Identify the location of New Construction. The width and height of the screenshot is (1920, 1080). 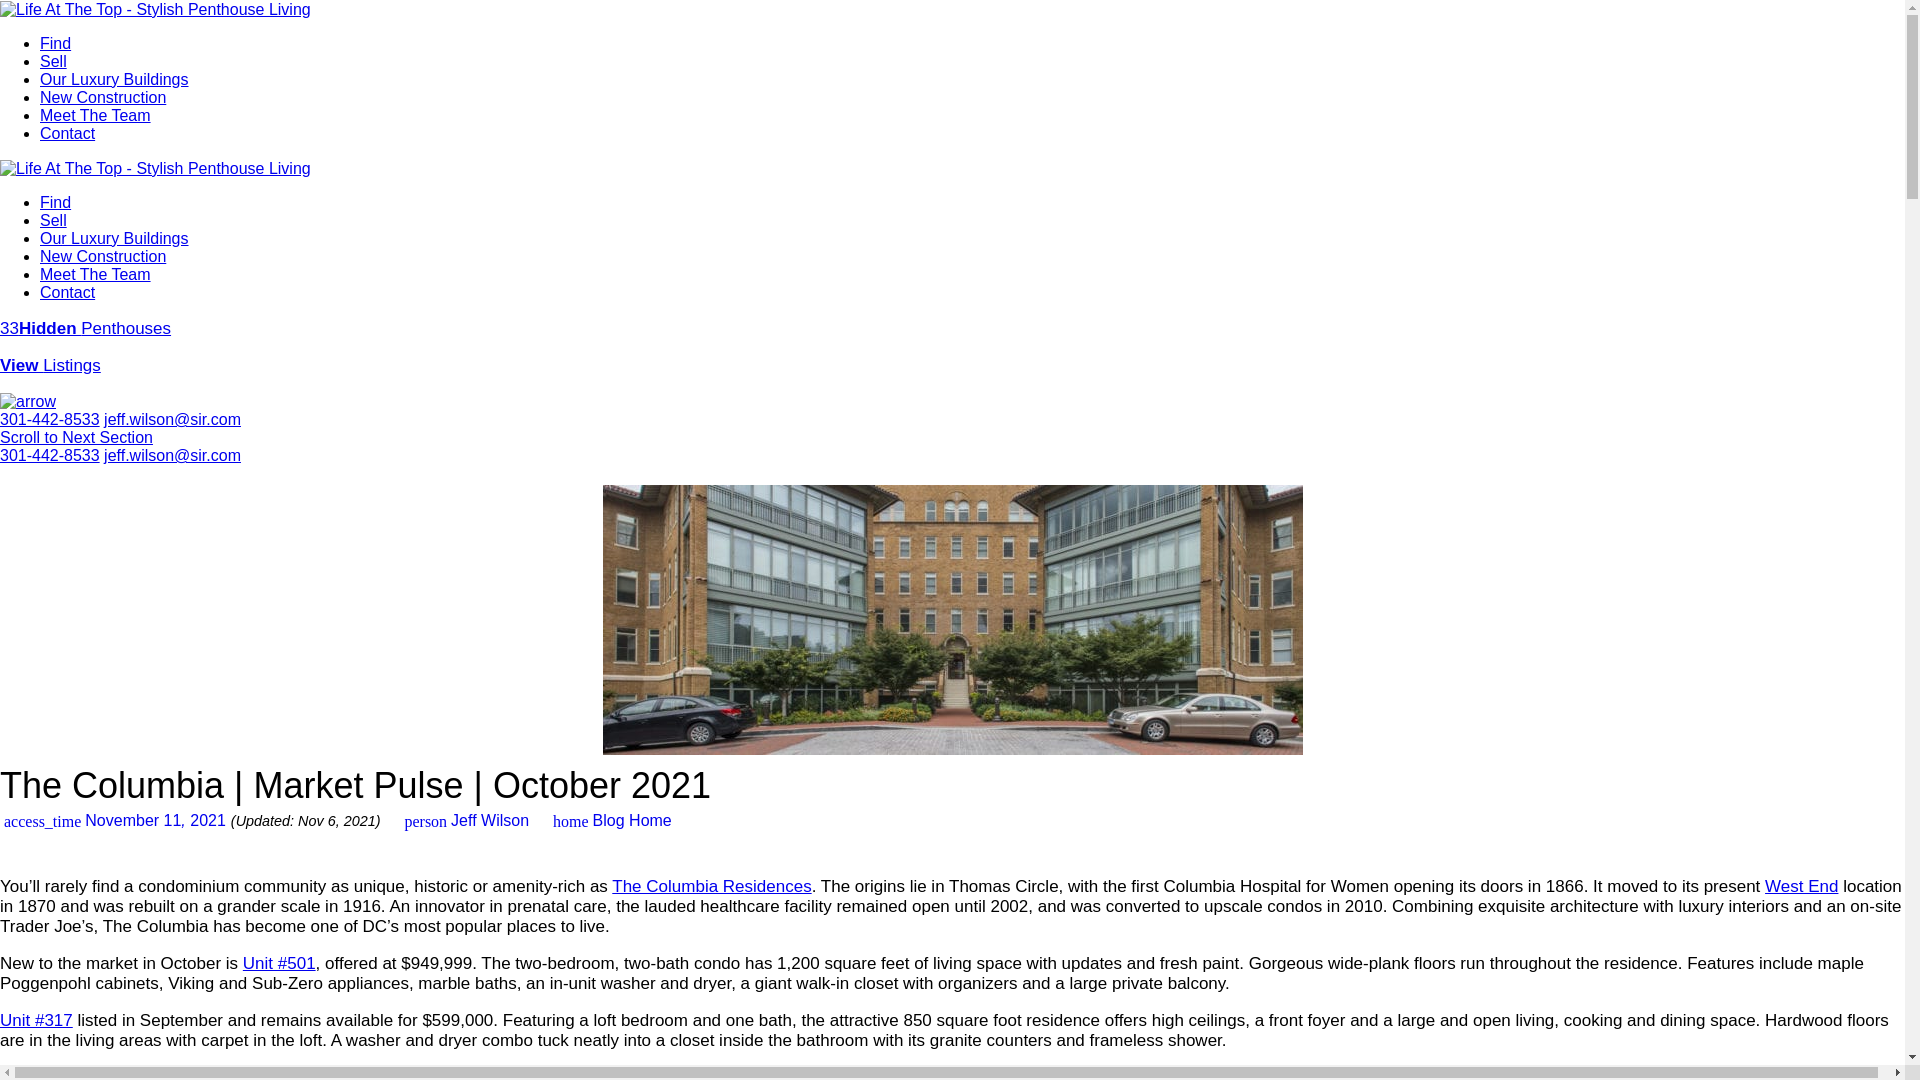
(102, 256).